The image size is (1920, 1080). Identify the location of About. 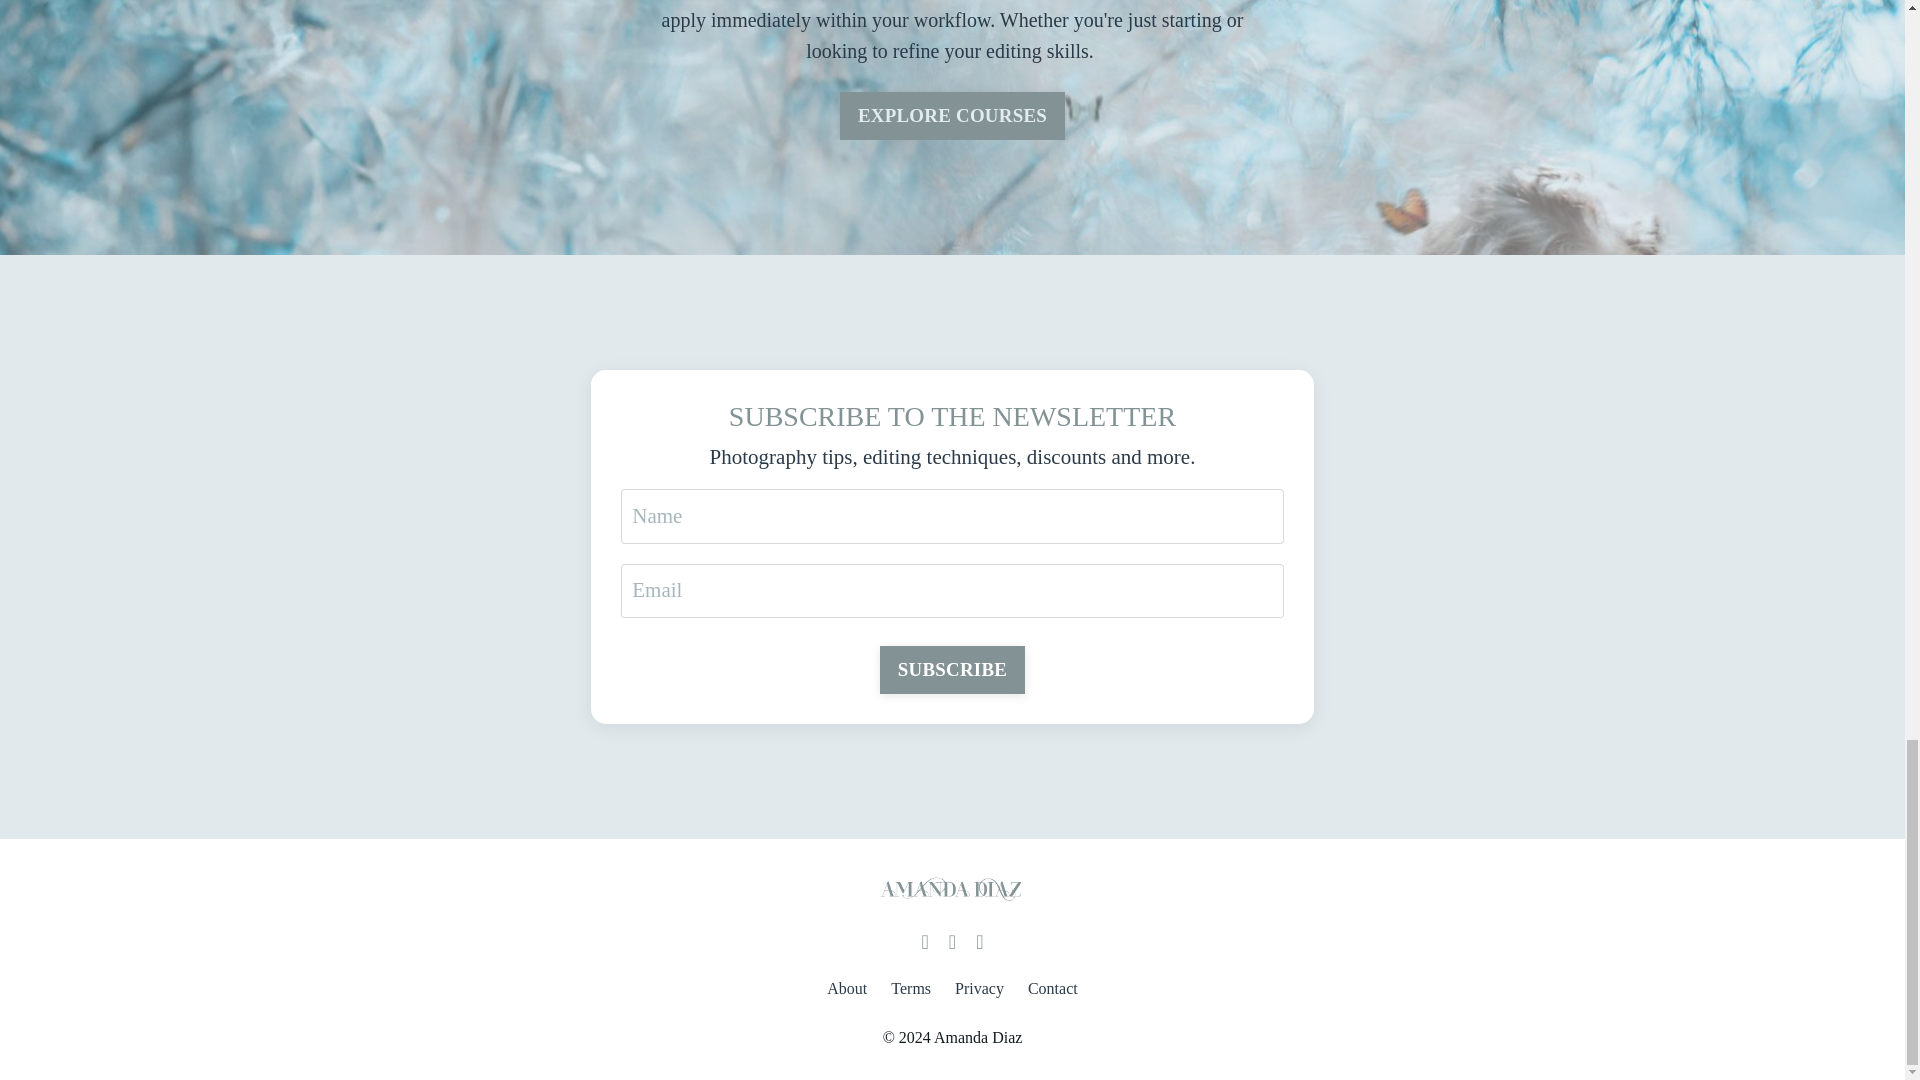
(847, 988).